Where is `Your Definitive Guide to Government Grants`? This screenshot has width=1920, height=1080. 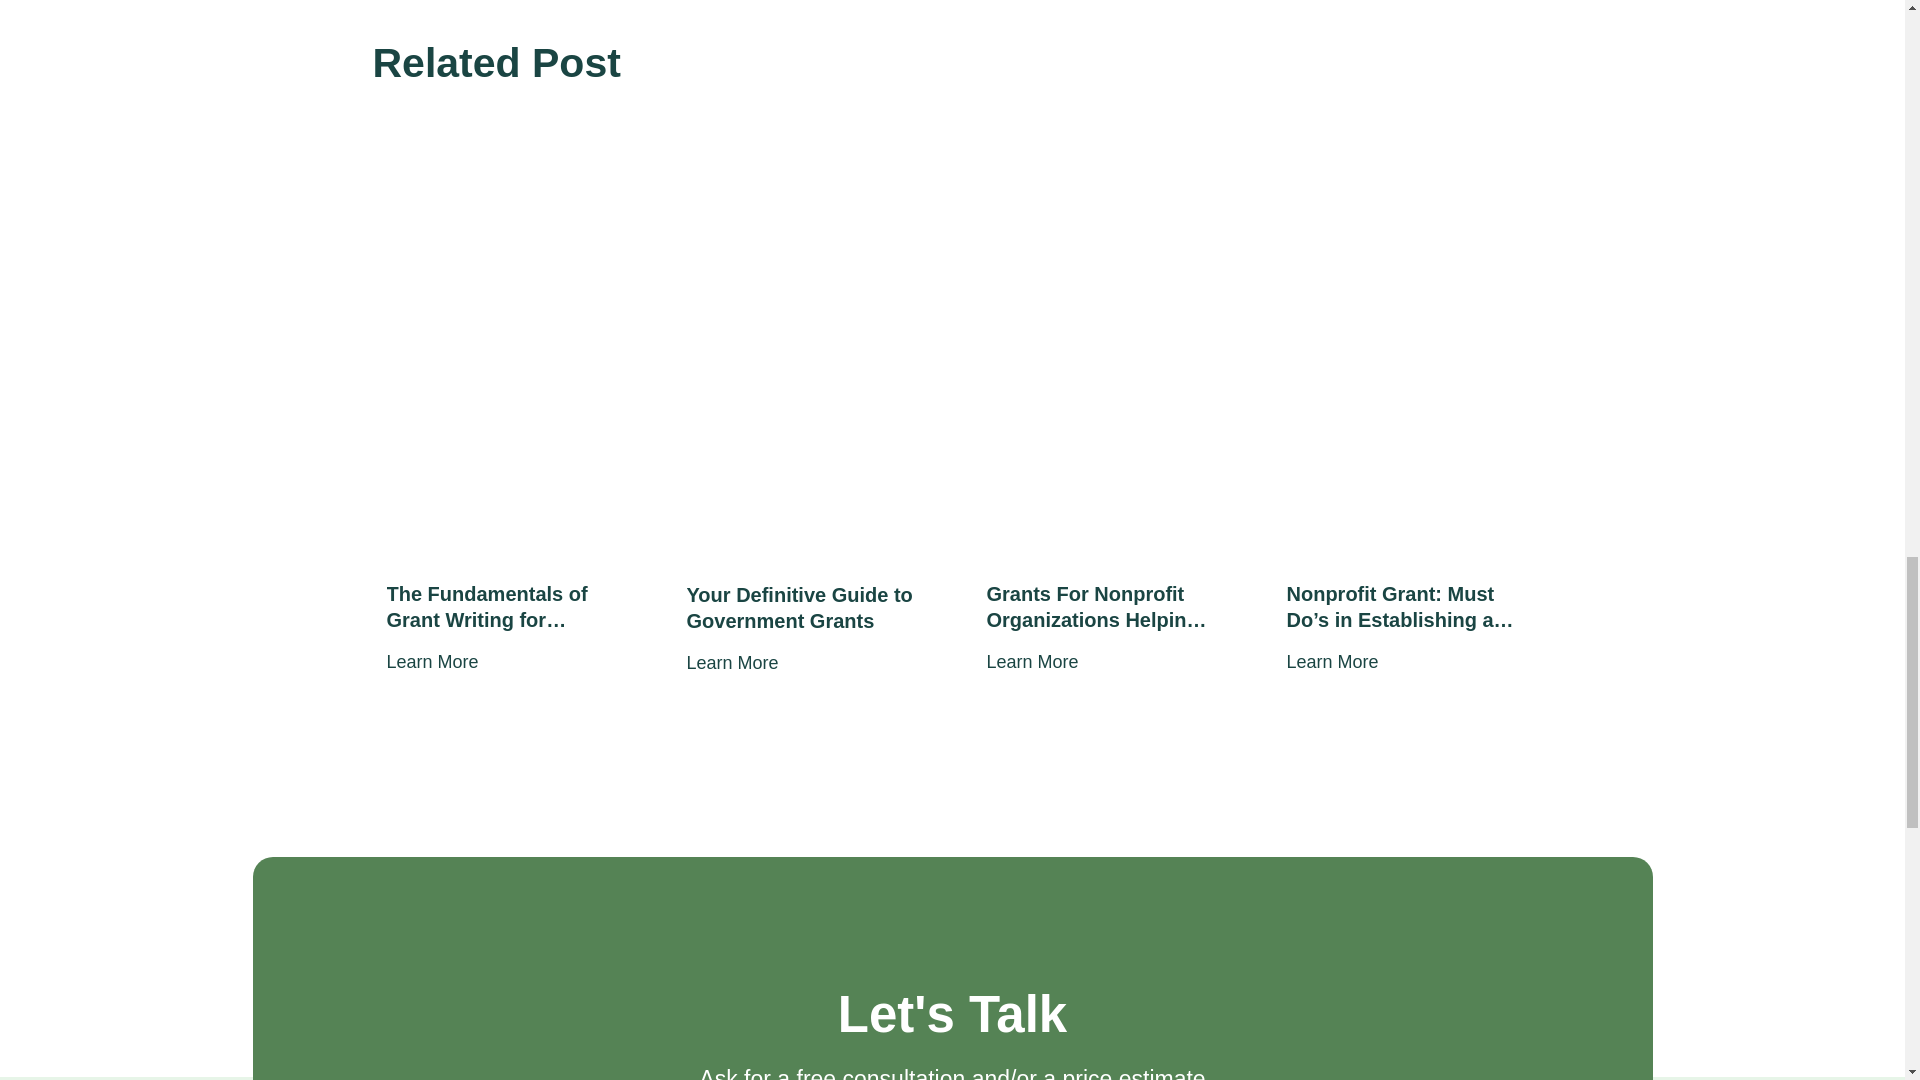
Your Definitive Guide to Government Grants is located at coordinates (801, 608).